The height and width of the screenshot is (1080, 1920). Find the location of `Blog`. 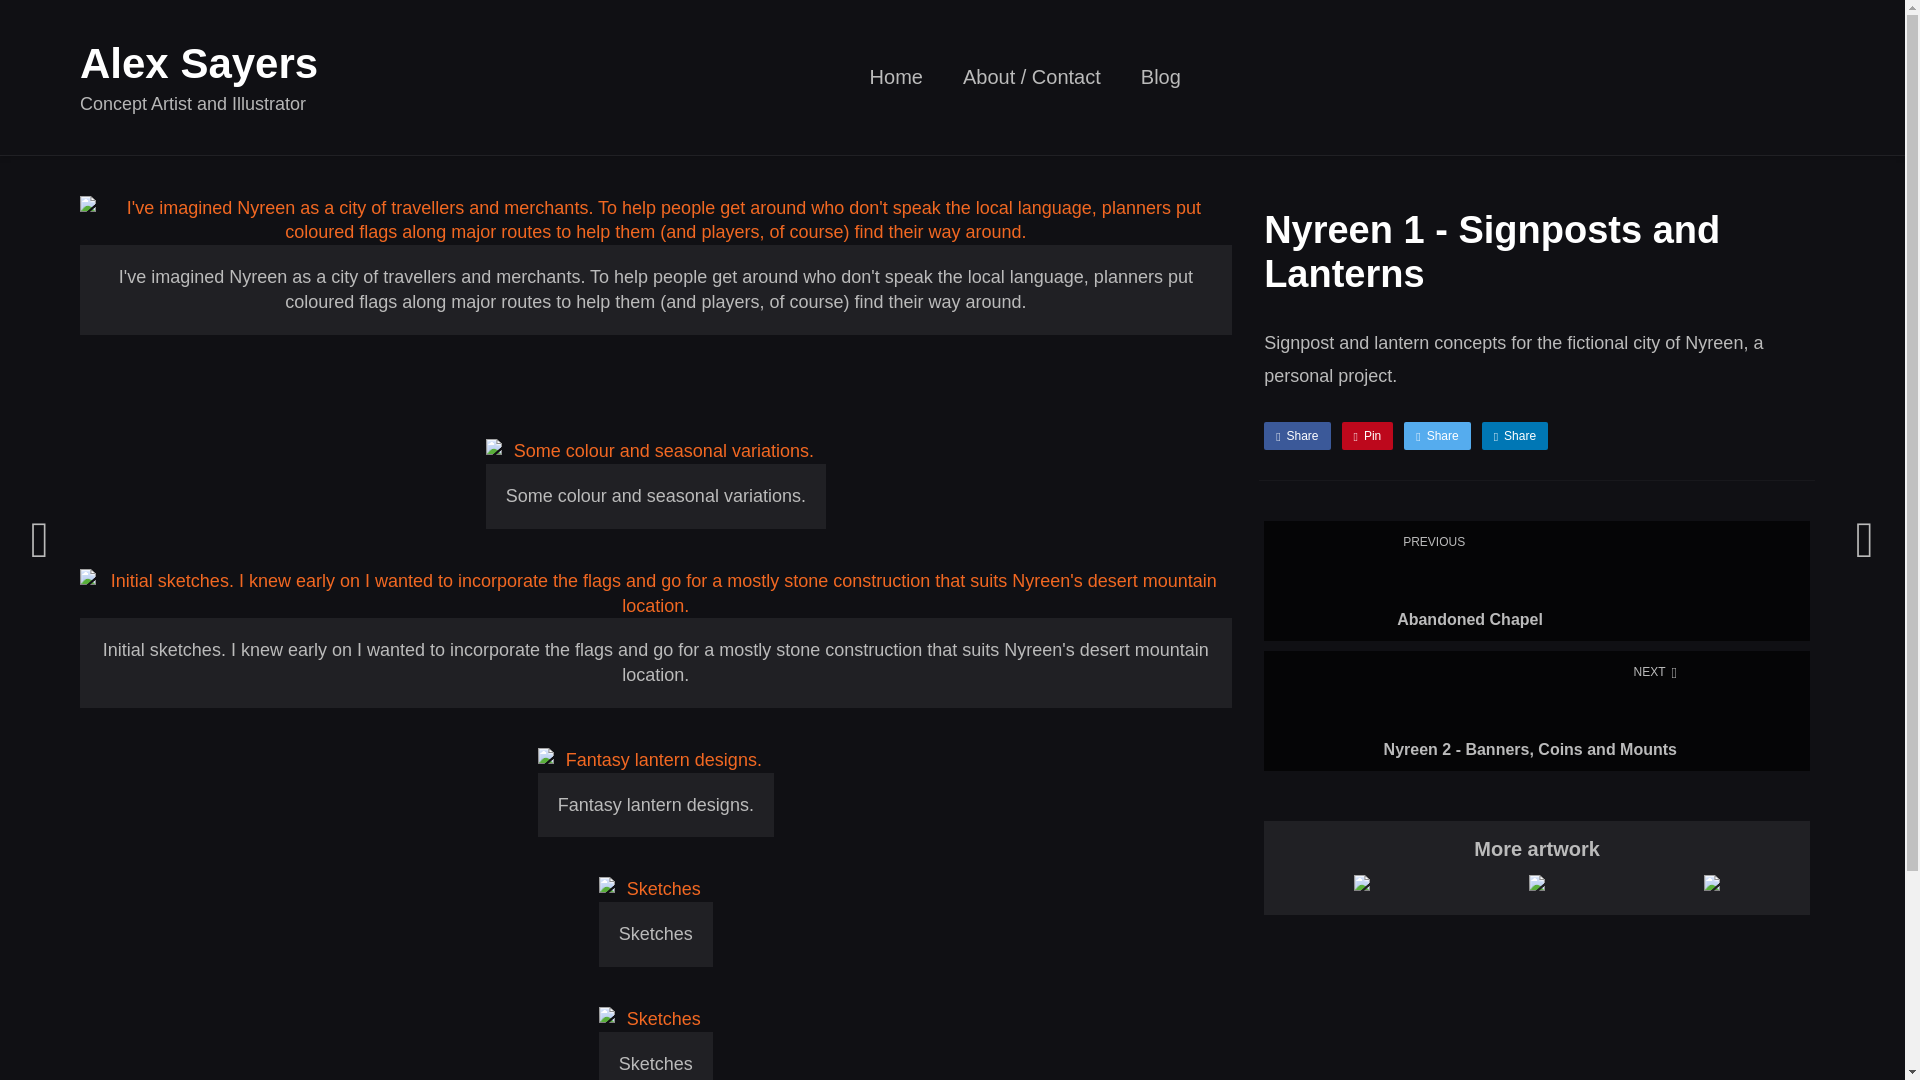

Blog is located at coordinates (1536, 580).